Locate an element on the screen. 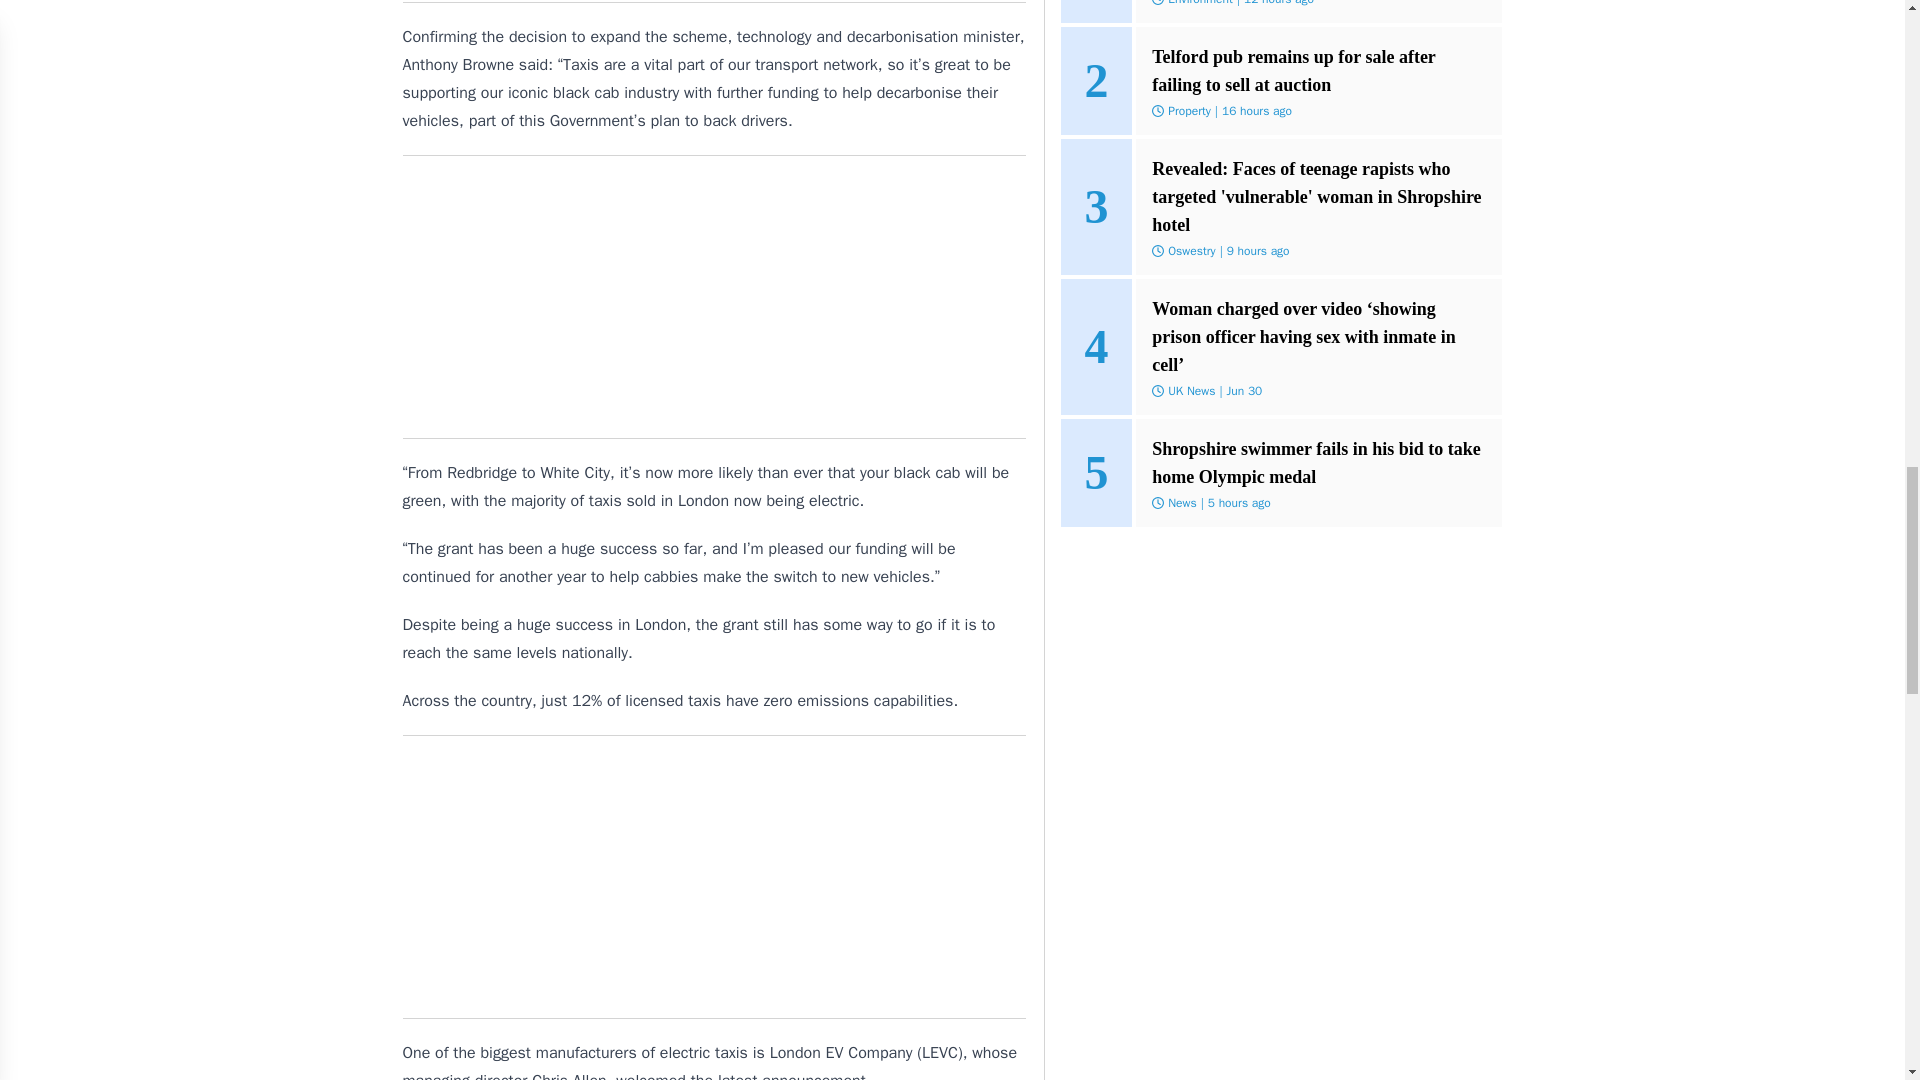  UK News is located at coordinates (1191, 390).